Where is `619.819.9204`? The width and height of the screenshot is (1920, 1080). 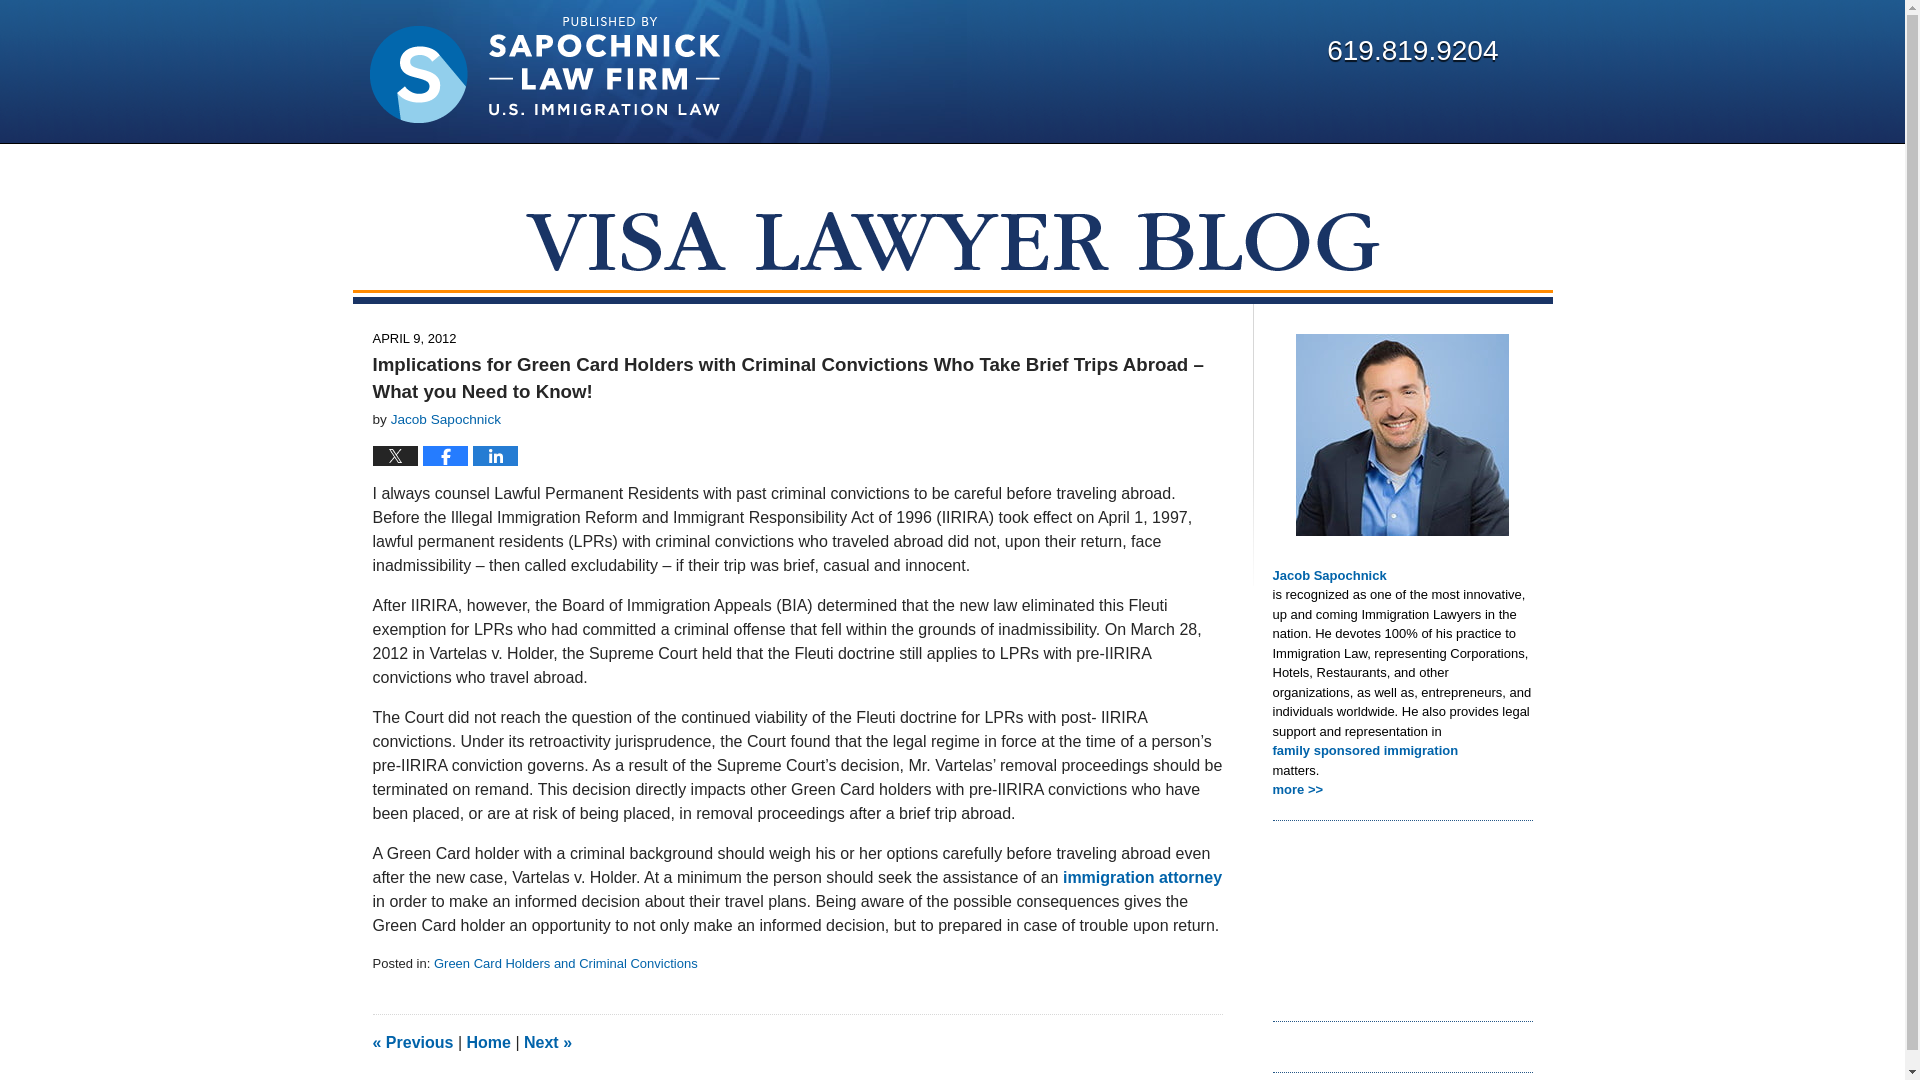
619.819.9204 is located at coordinates (1412, 50).